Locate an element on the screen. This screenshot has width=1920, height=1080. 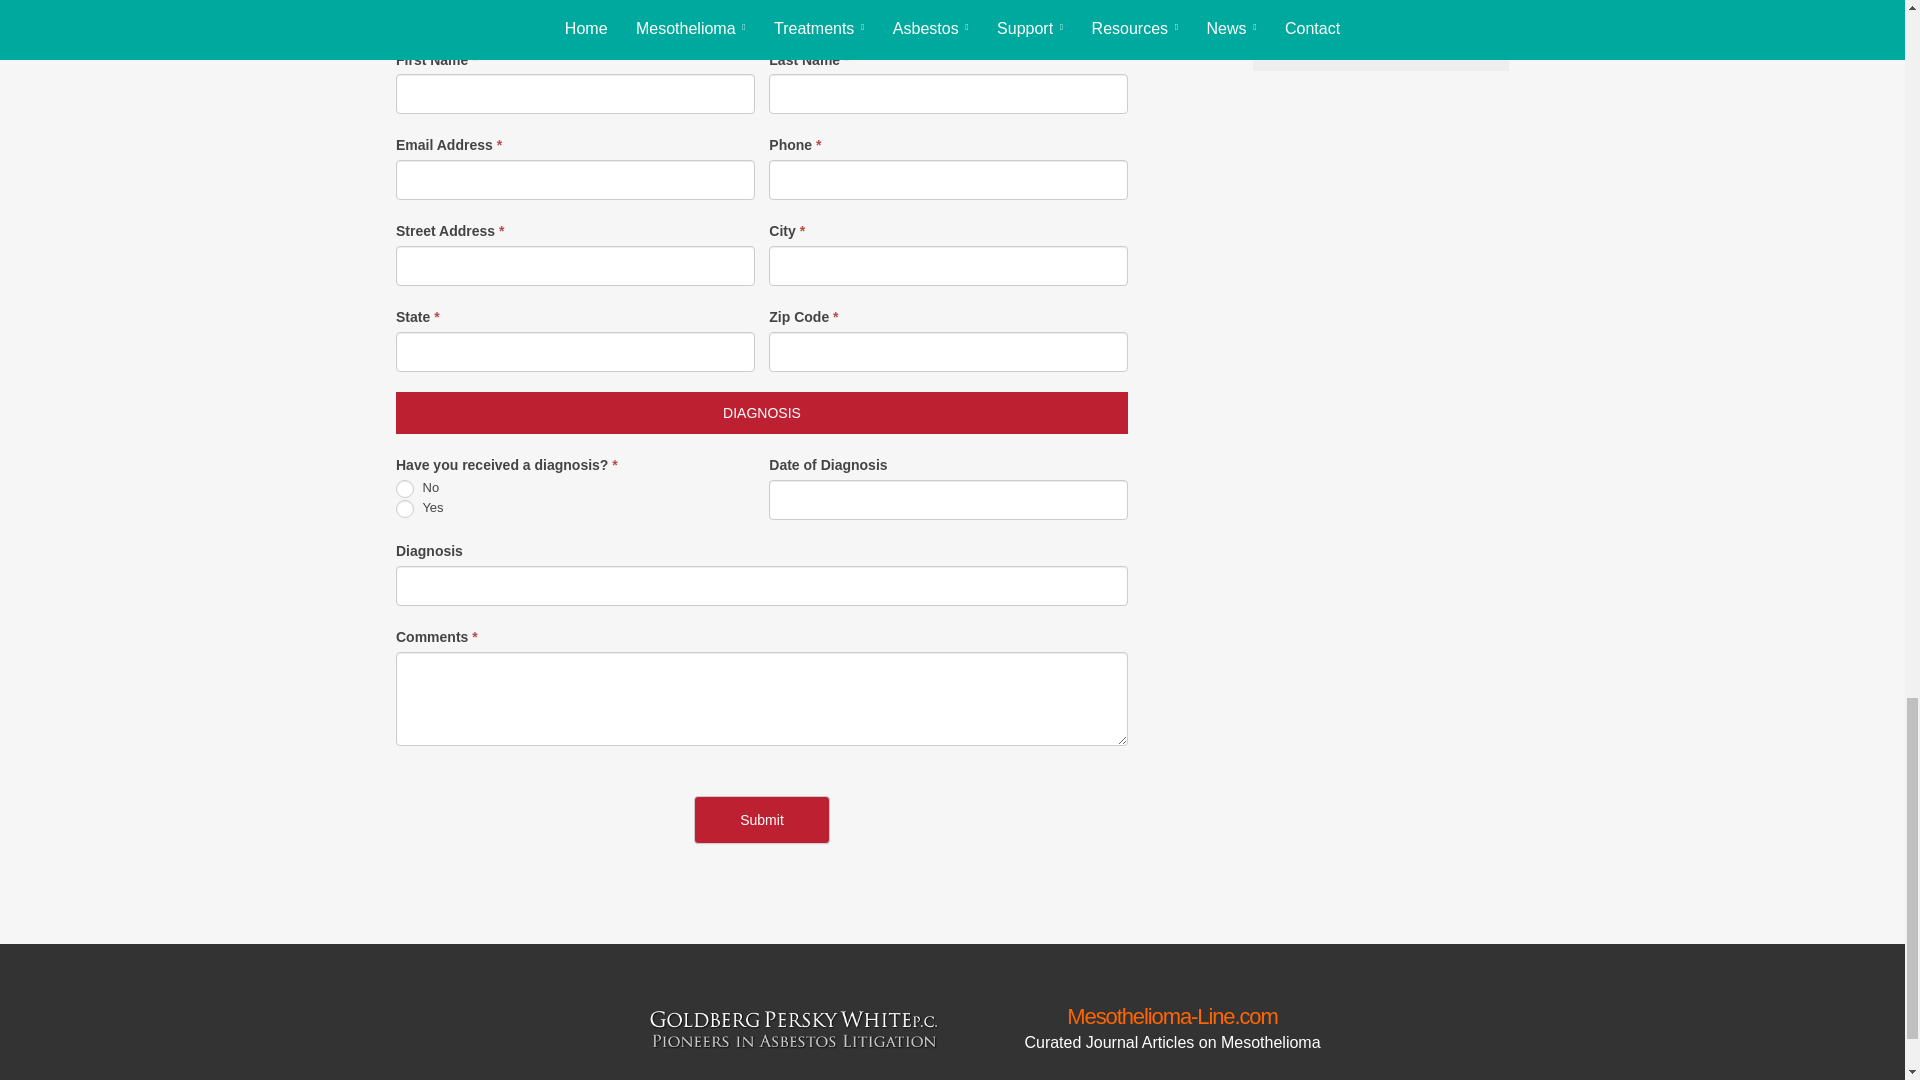
No is located at coordinates (404, 488).